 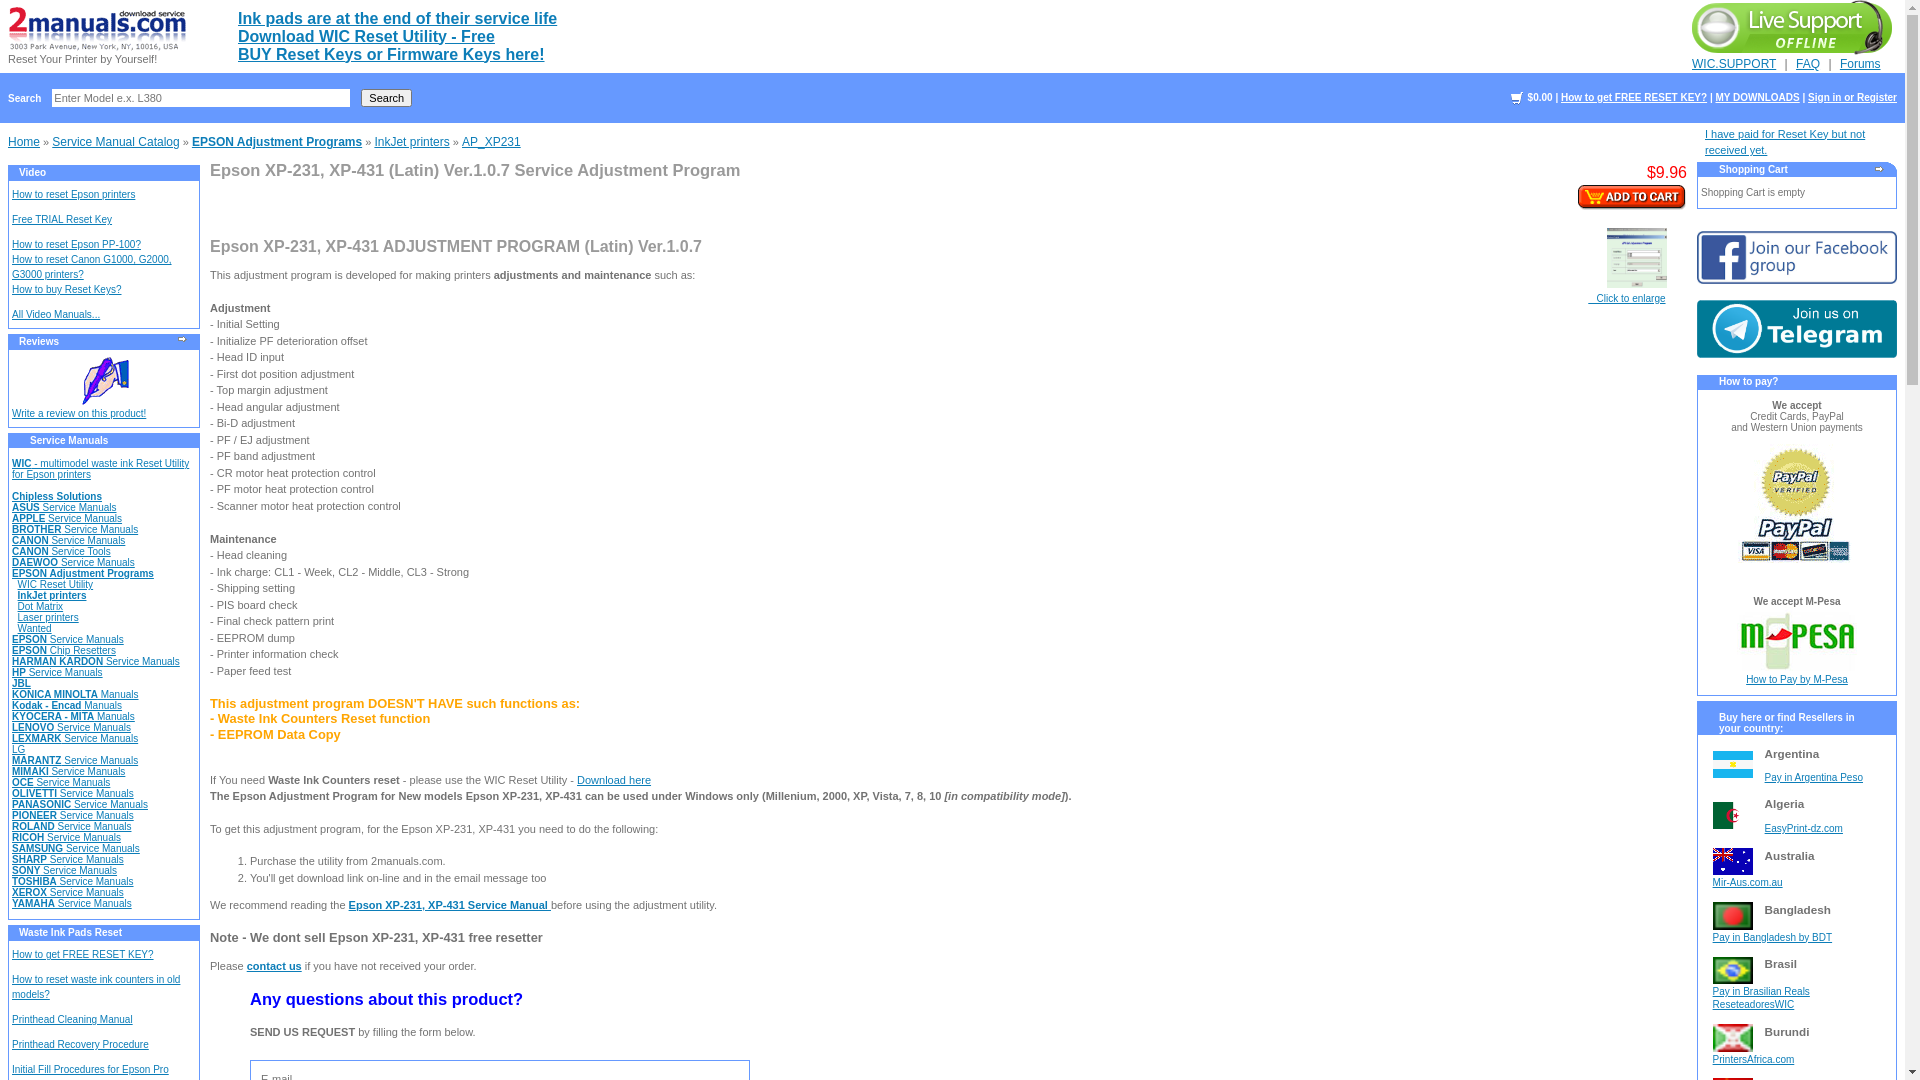 I want to click on YAMAHA Service Manuals, so click(x=72, y=904).